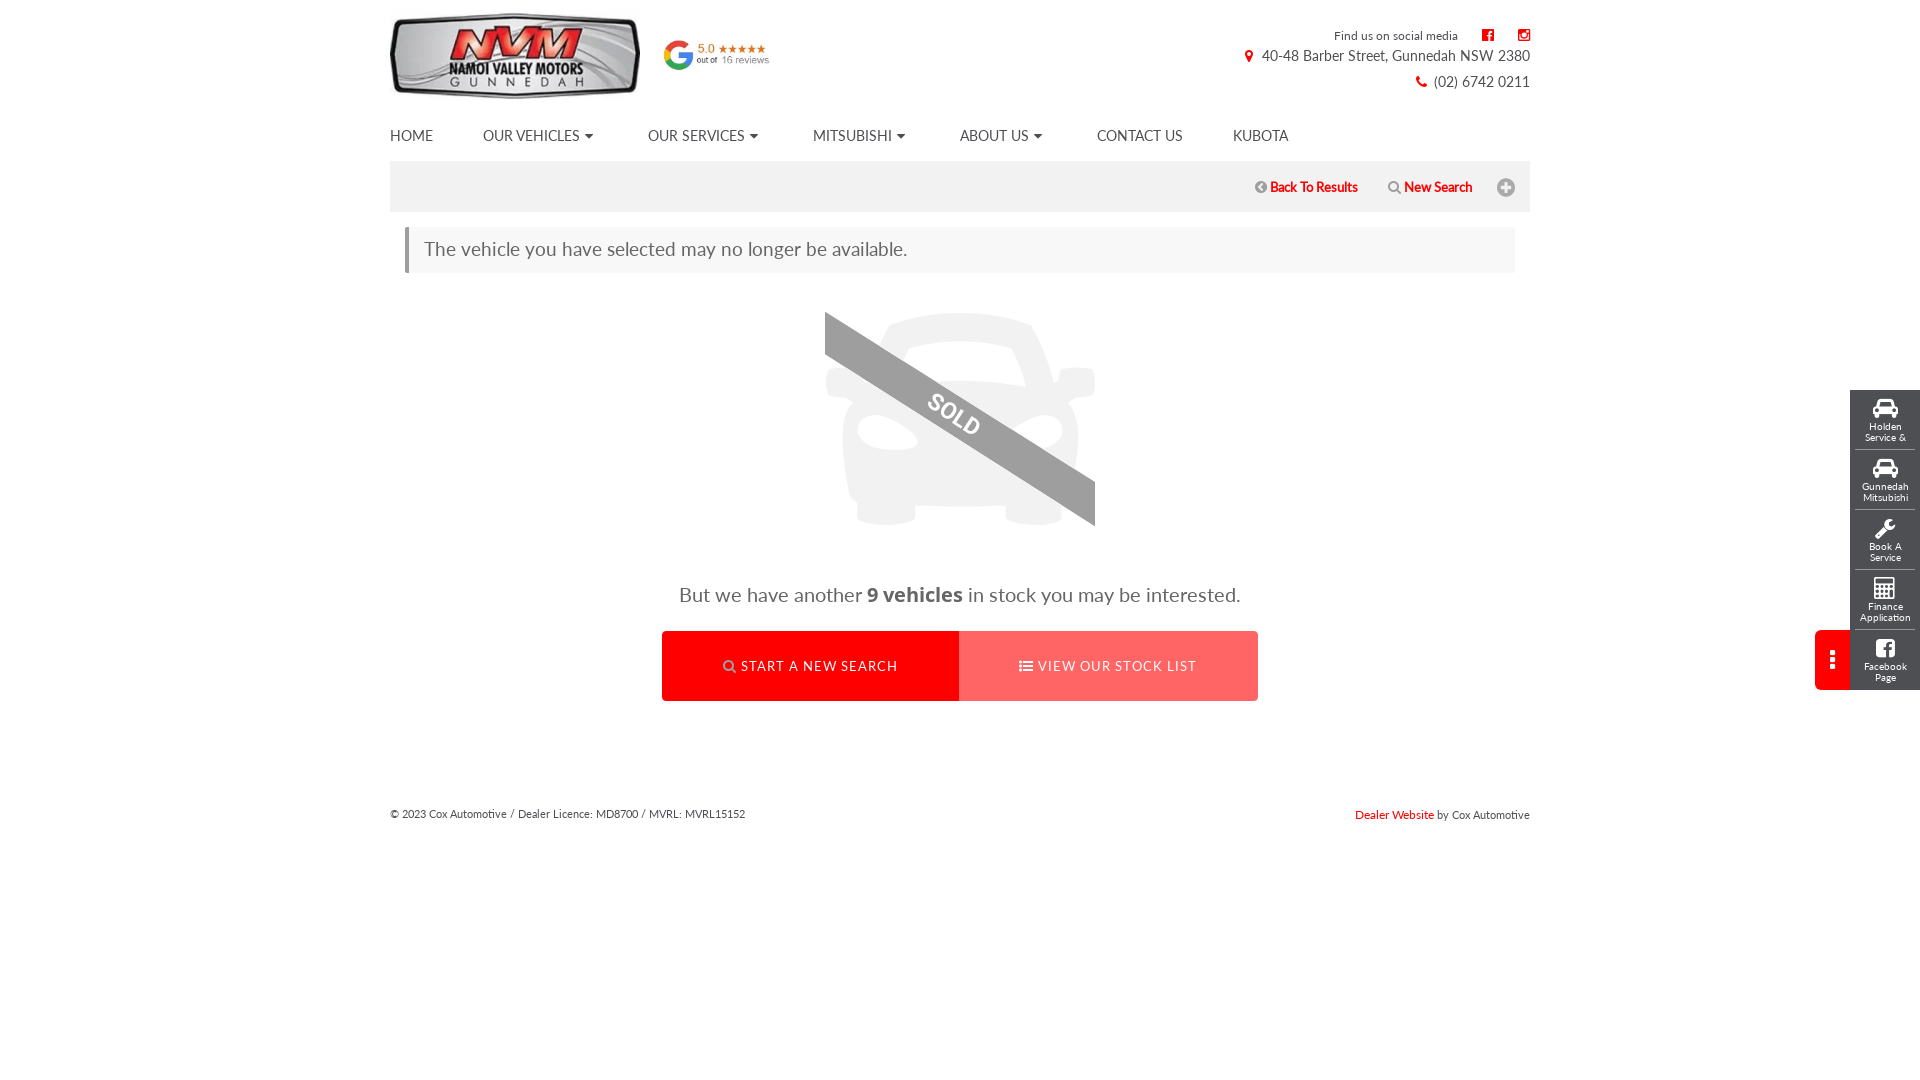 Image resolution: width=1920 pixels, height=1080 pixels. What do you see at coordinates (1524, 34) in the screenshot?
I see `Instagram` at bounding box center [1524, 34].